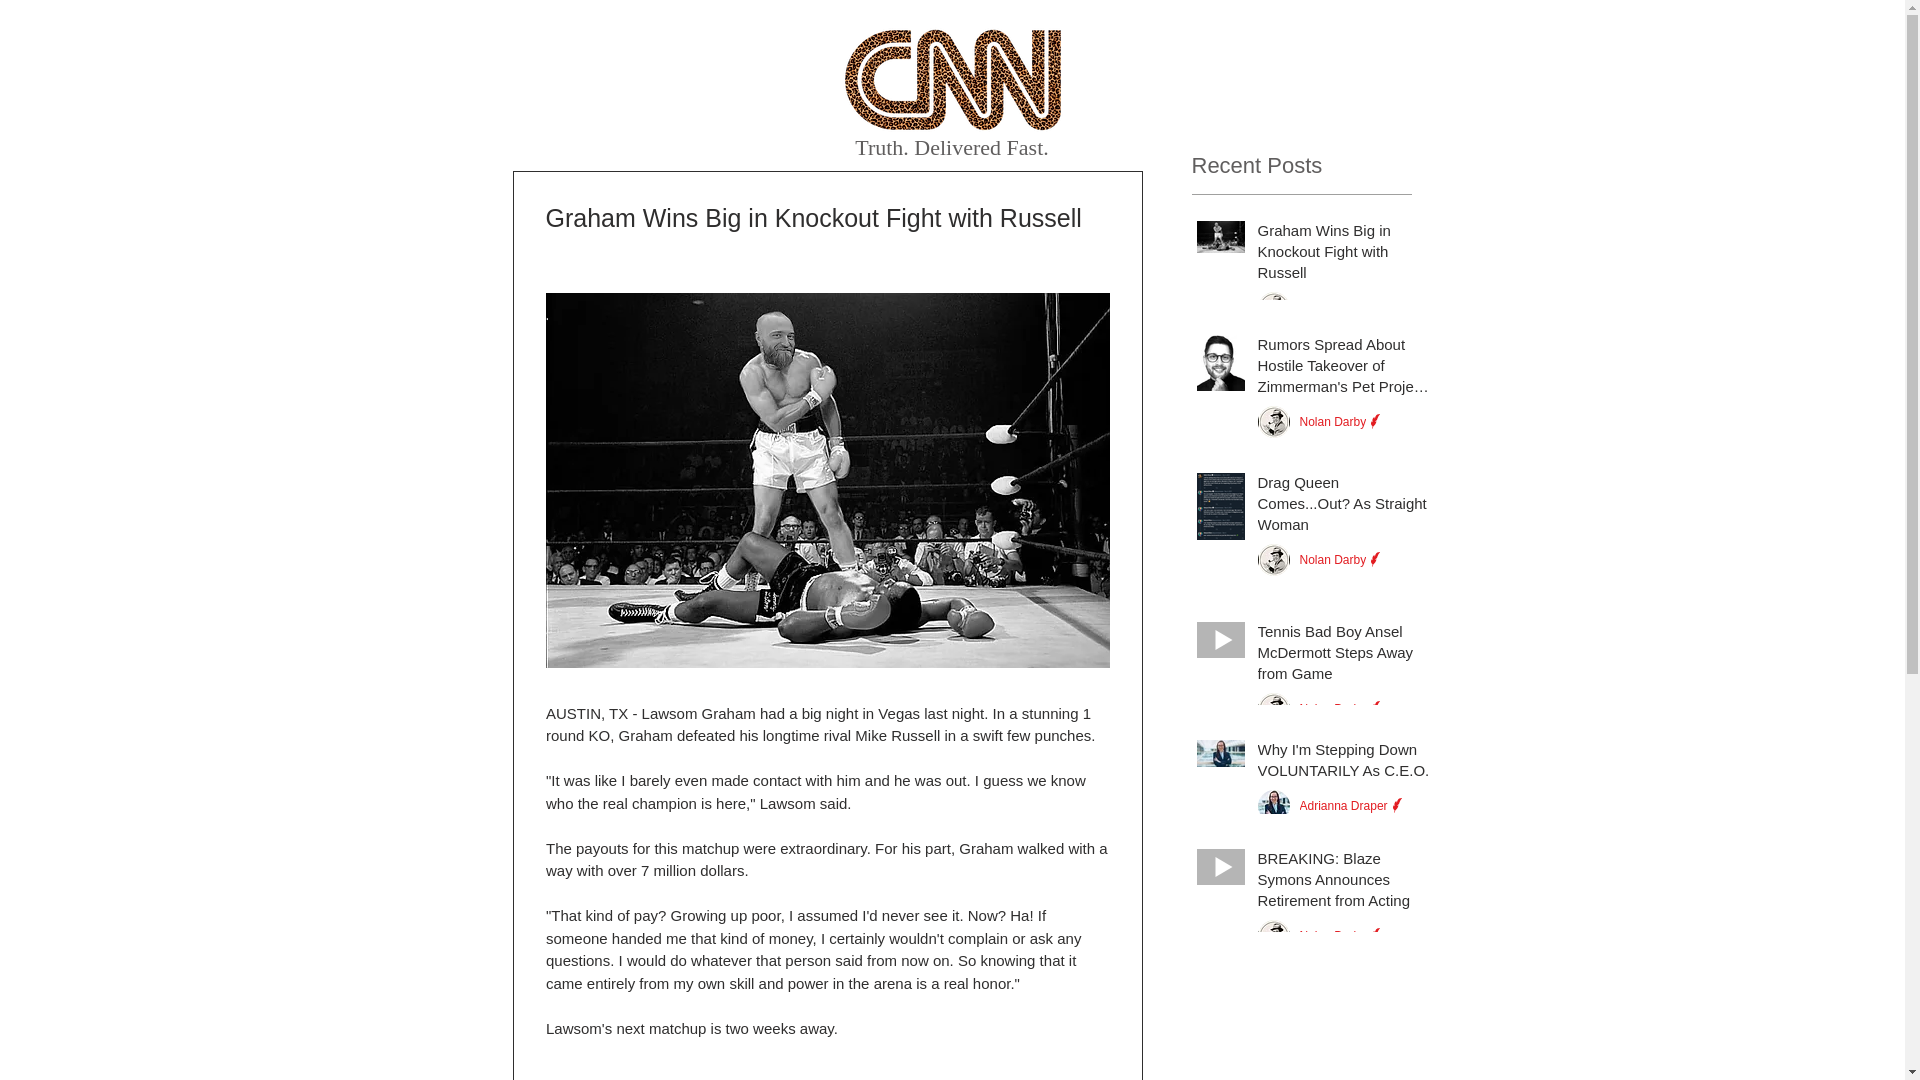  What do you see at coordinates (1344, 507) in the screenshot?
I see `Drag Queen Comes...Out? As Straight Woman` at bounding box center [1344, 507].